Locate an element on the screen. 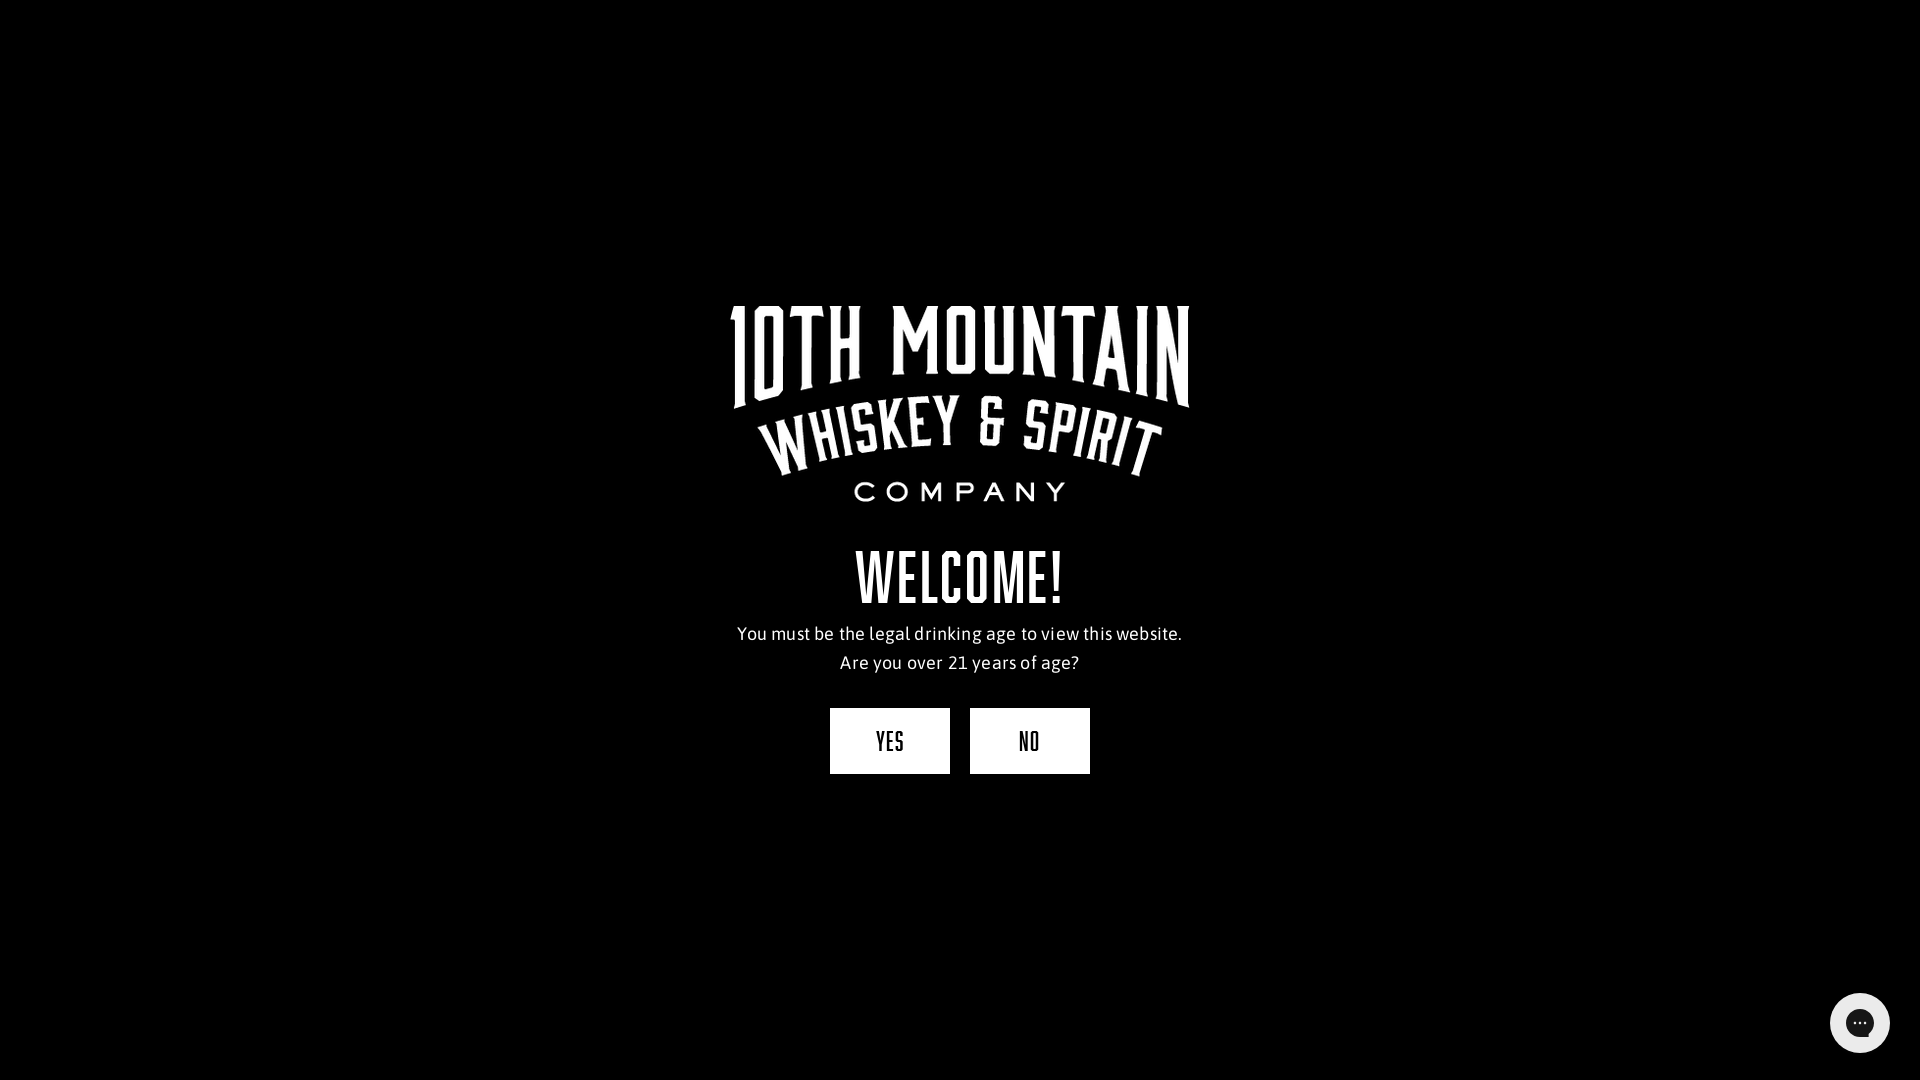  YES is located at coordinates (890, 741).